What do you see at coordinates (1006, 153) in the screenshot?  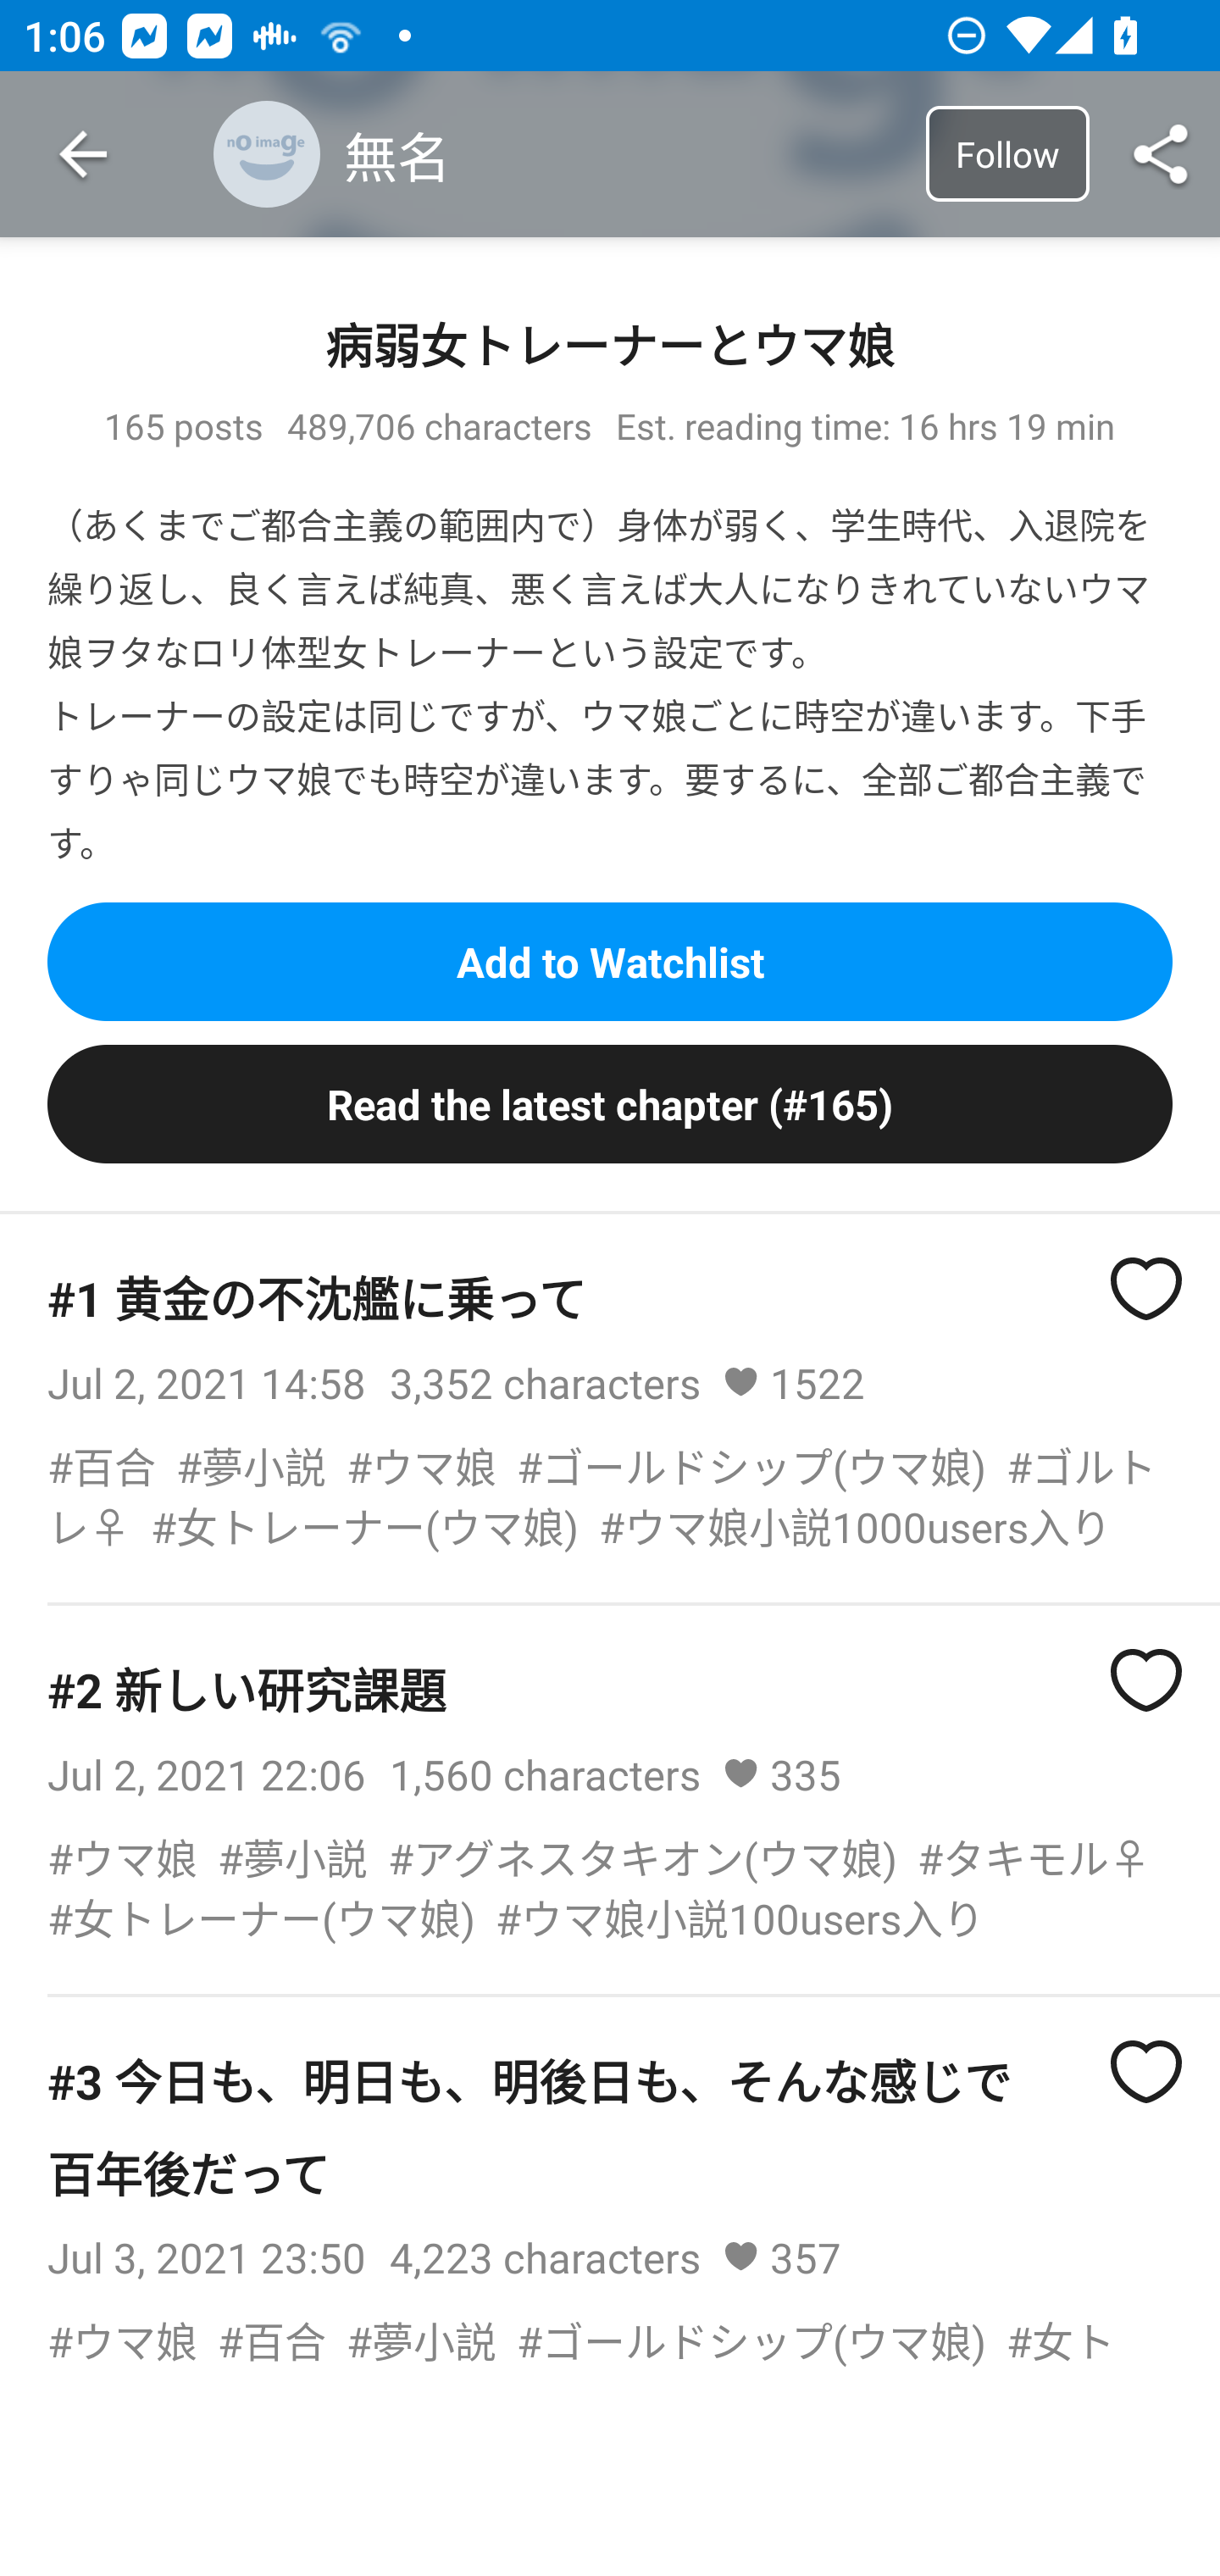 I see `Follow` at bounding box center [1006, 153].